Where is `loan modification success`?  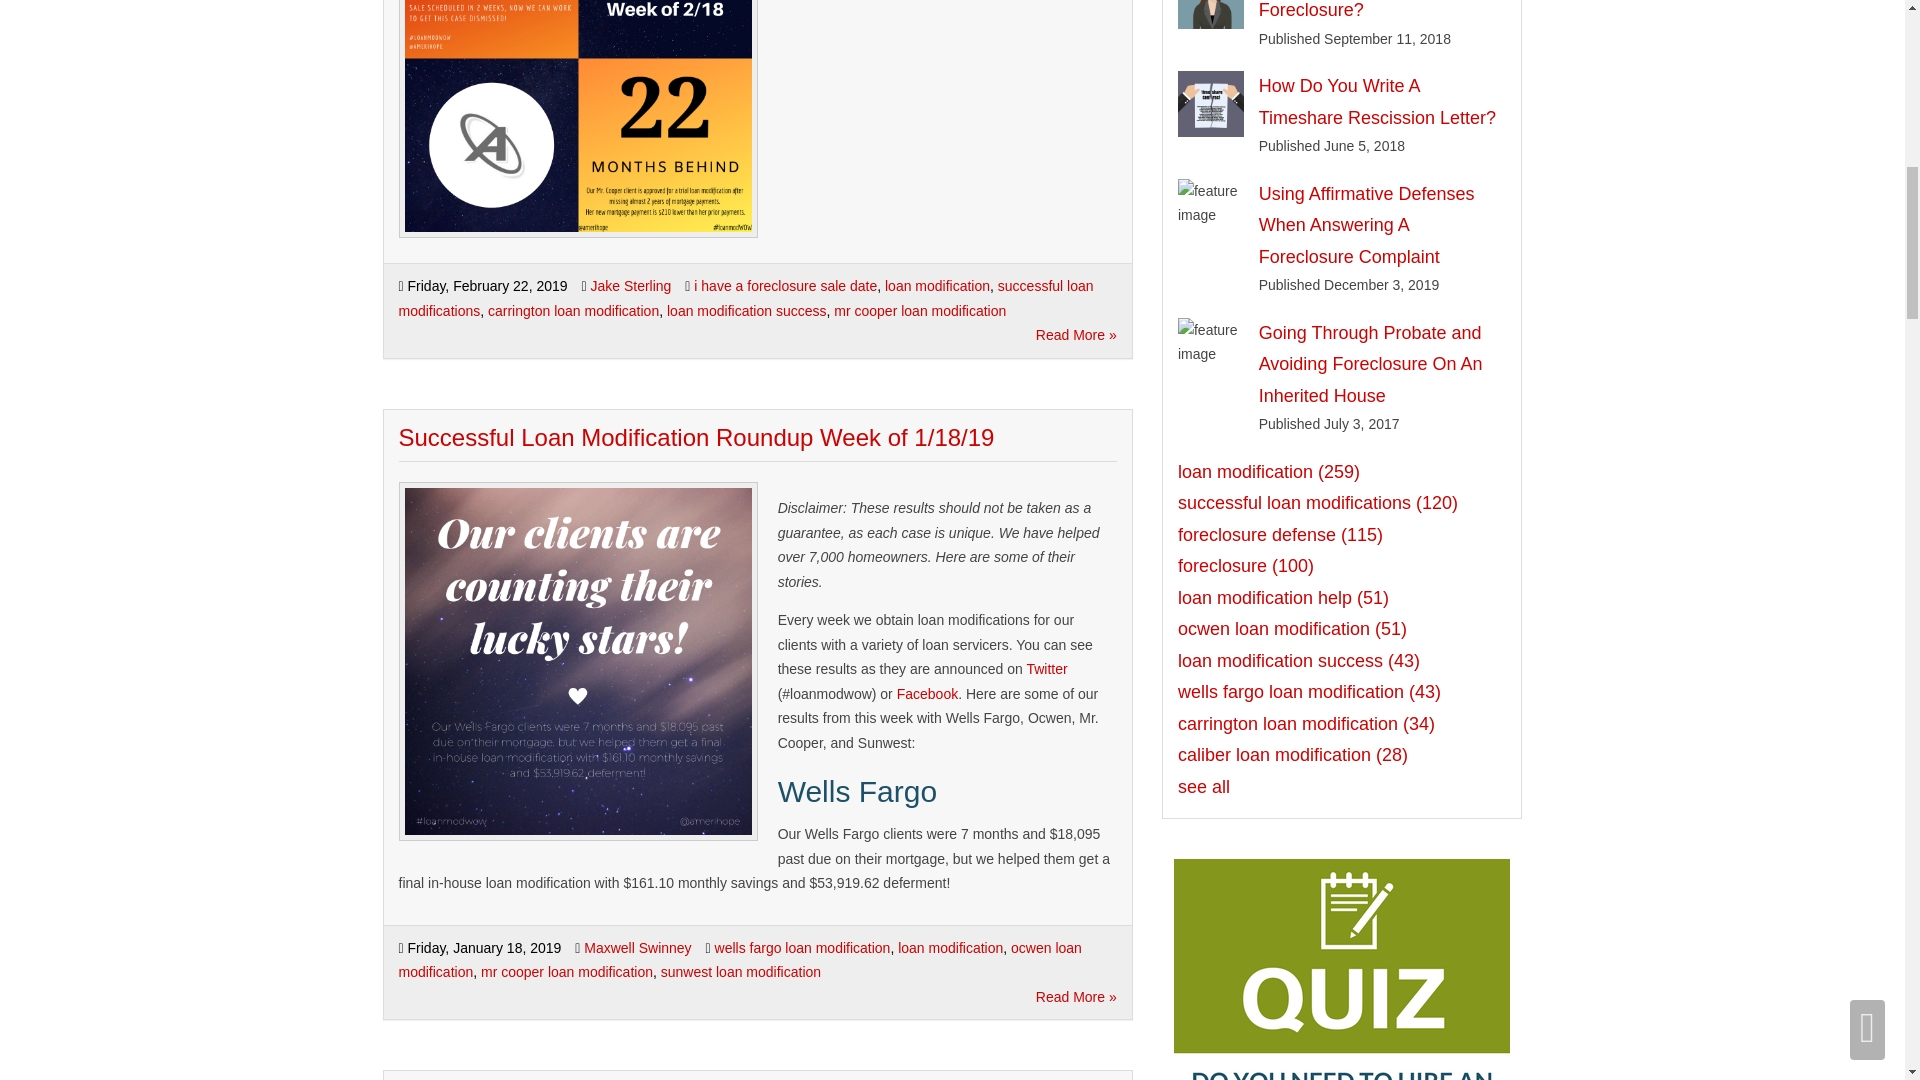 loan modification success is located at coordinates (746, 310).